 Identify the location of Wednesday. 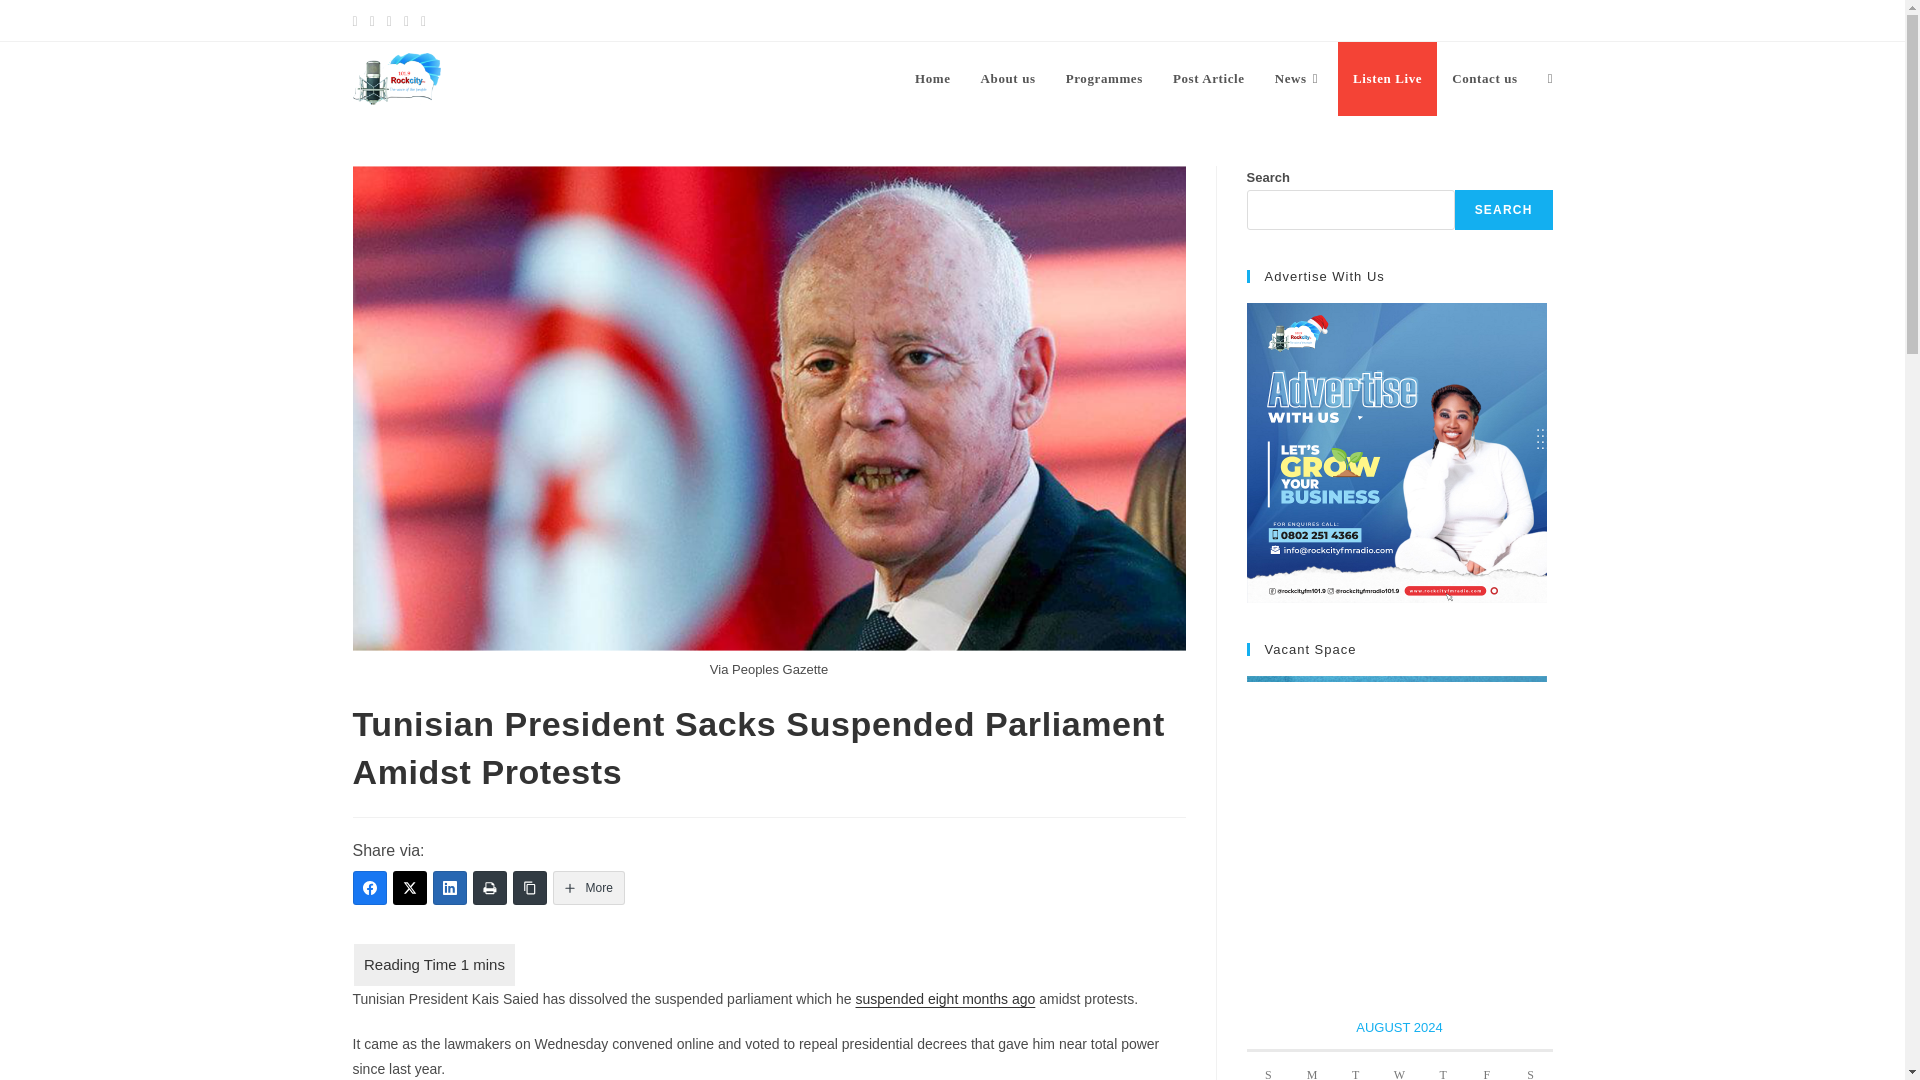
(1400, 1066).